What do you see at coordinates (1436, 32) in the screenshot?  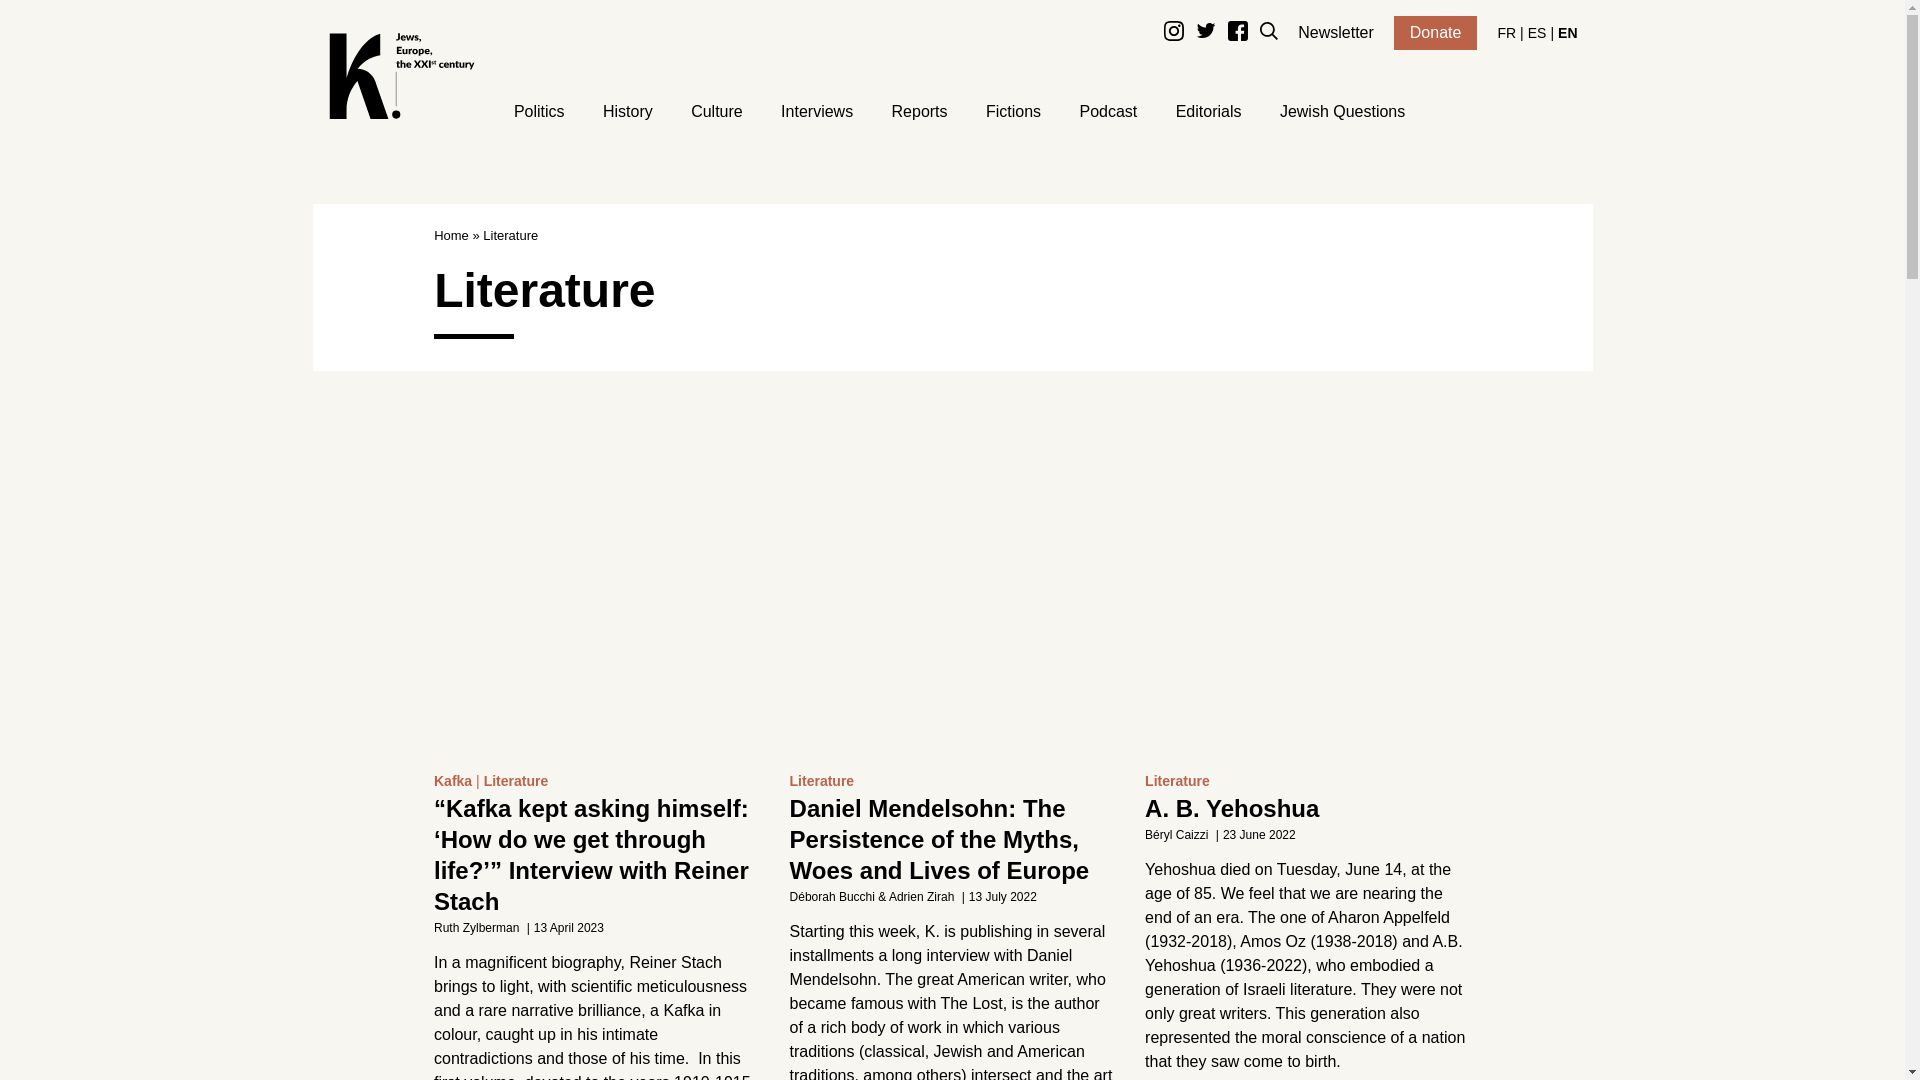 I see `Donate` at bounding box center [1436, 32].